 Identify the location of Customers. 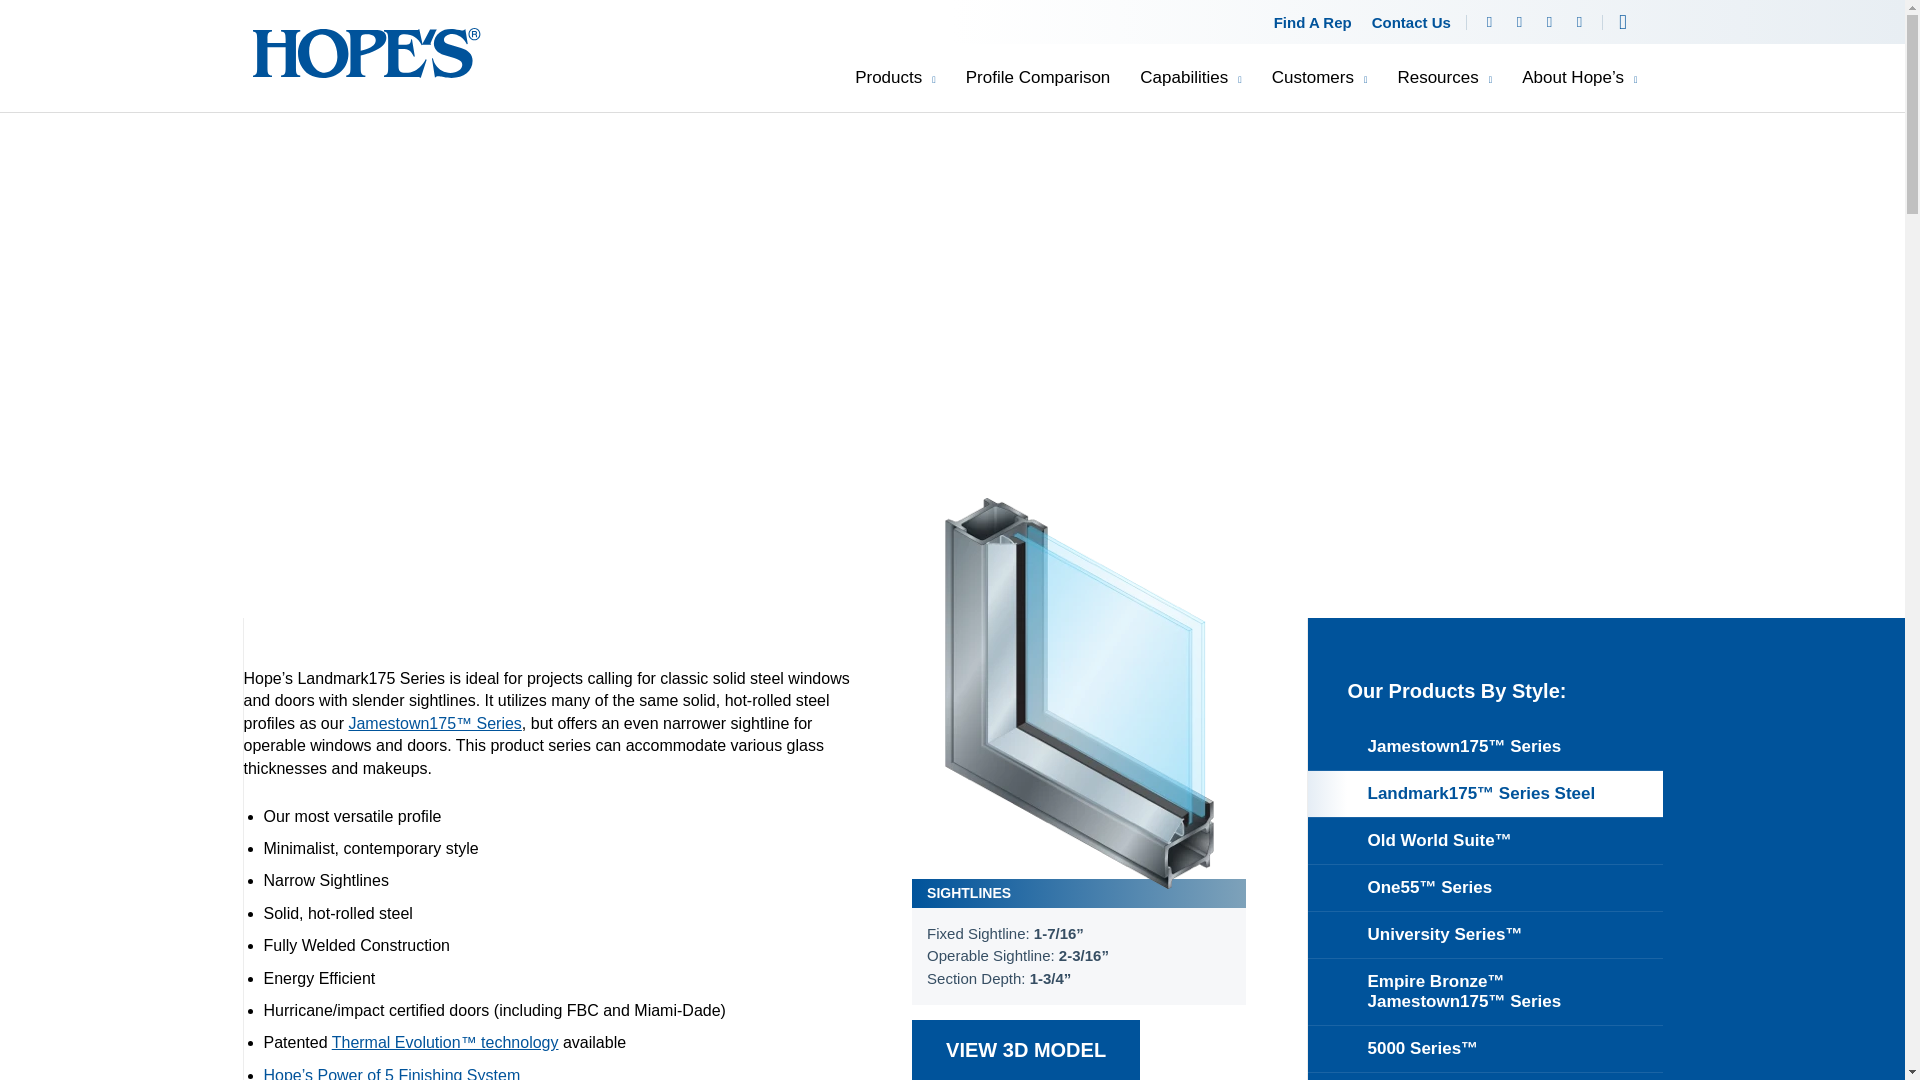
(1319, 78).